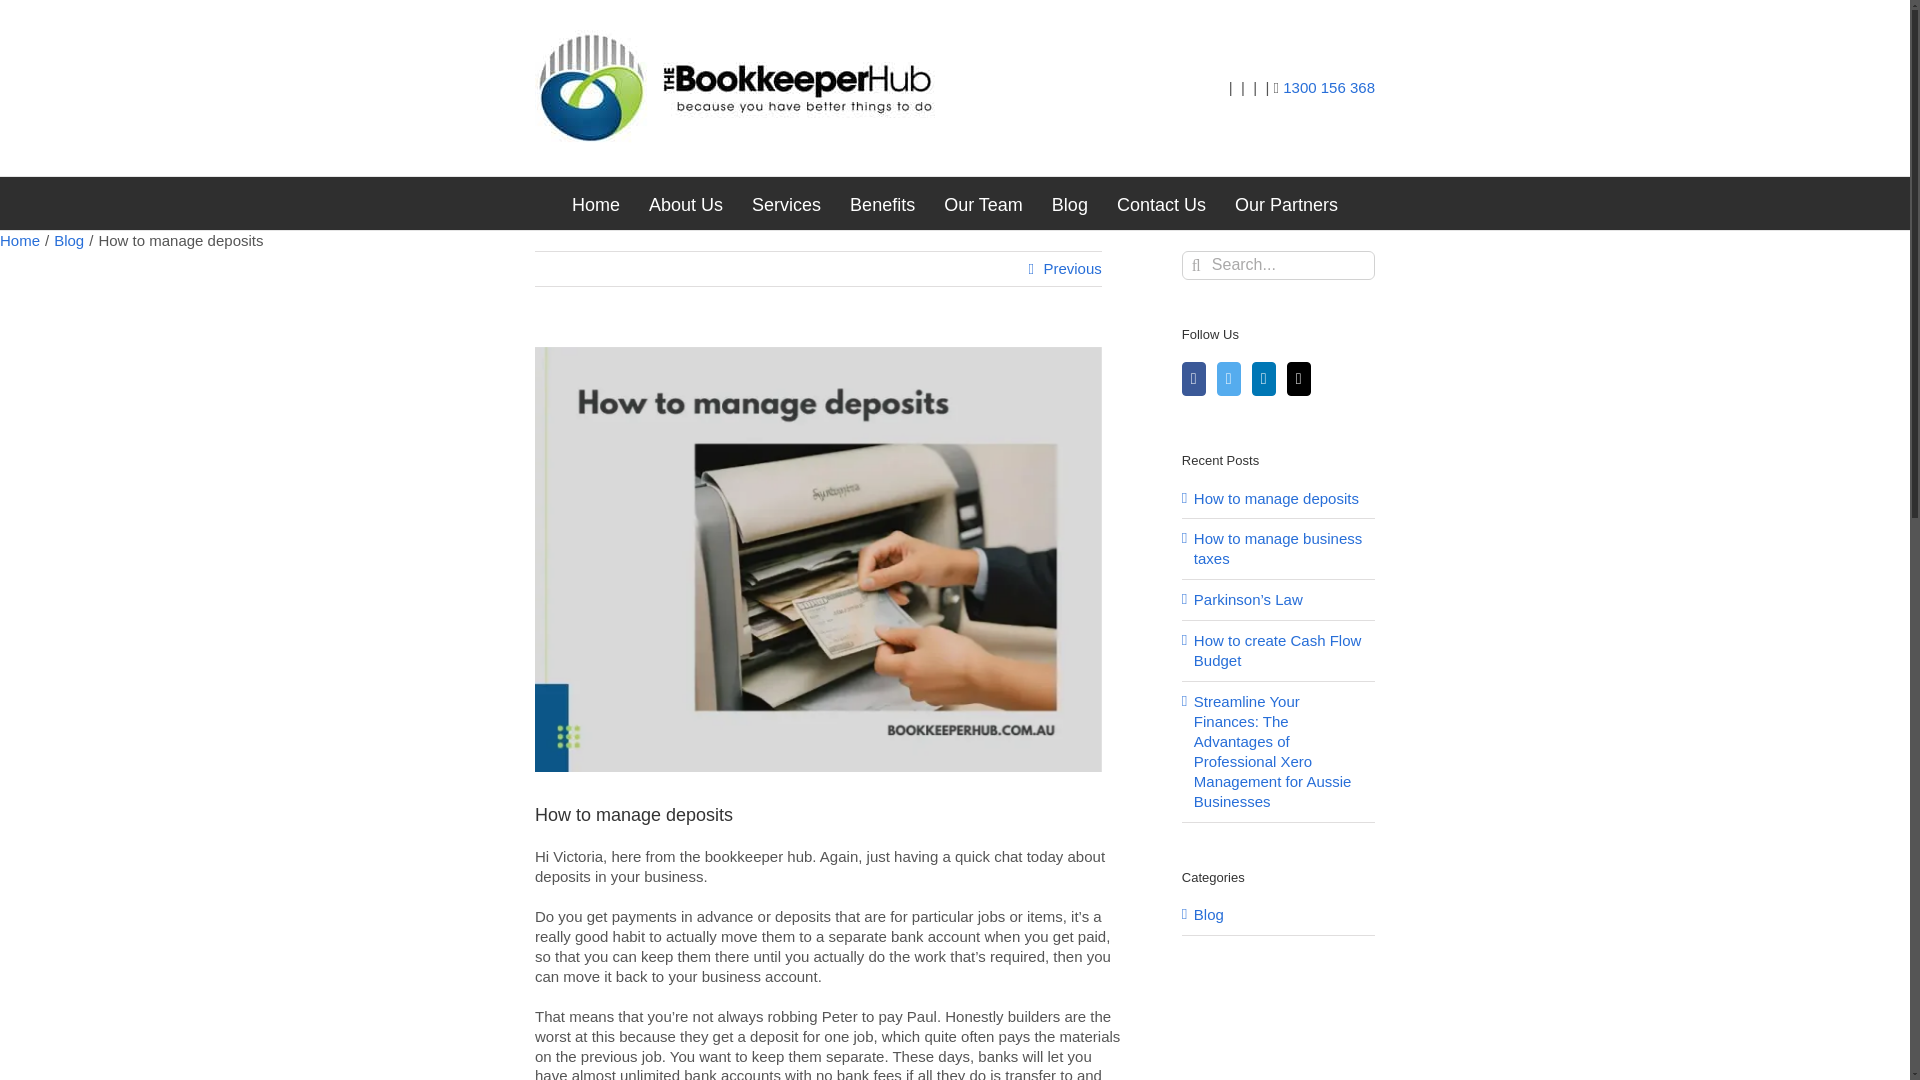  I want to click on Our Partners, so click(1286, 204).